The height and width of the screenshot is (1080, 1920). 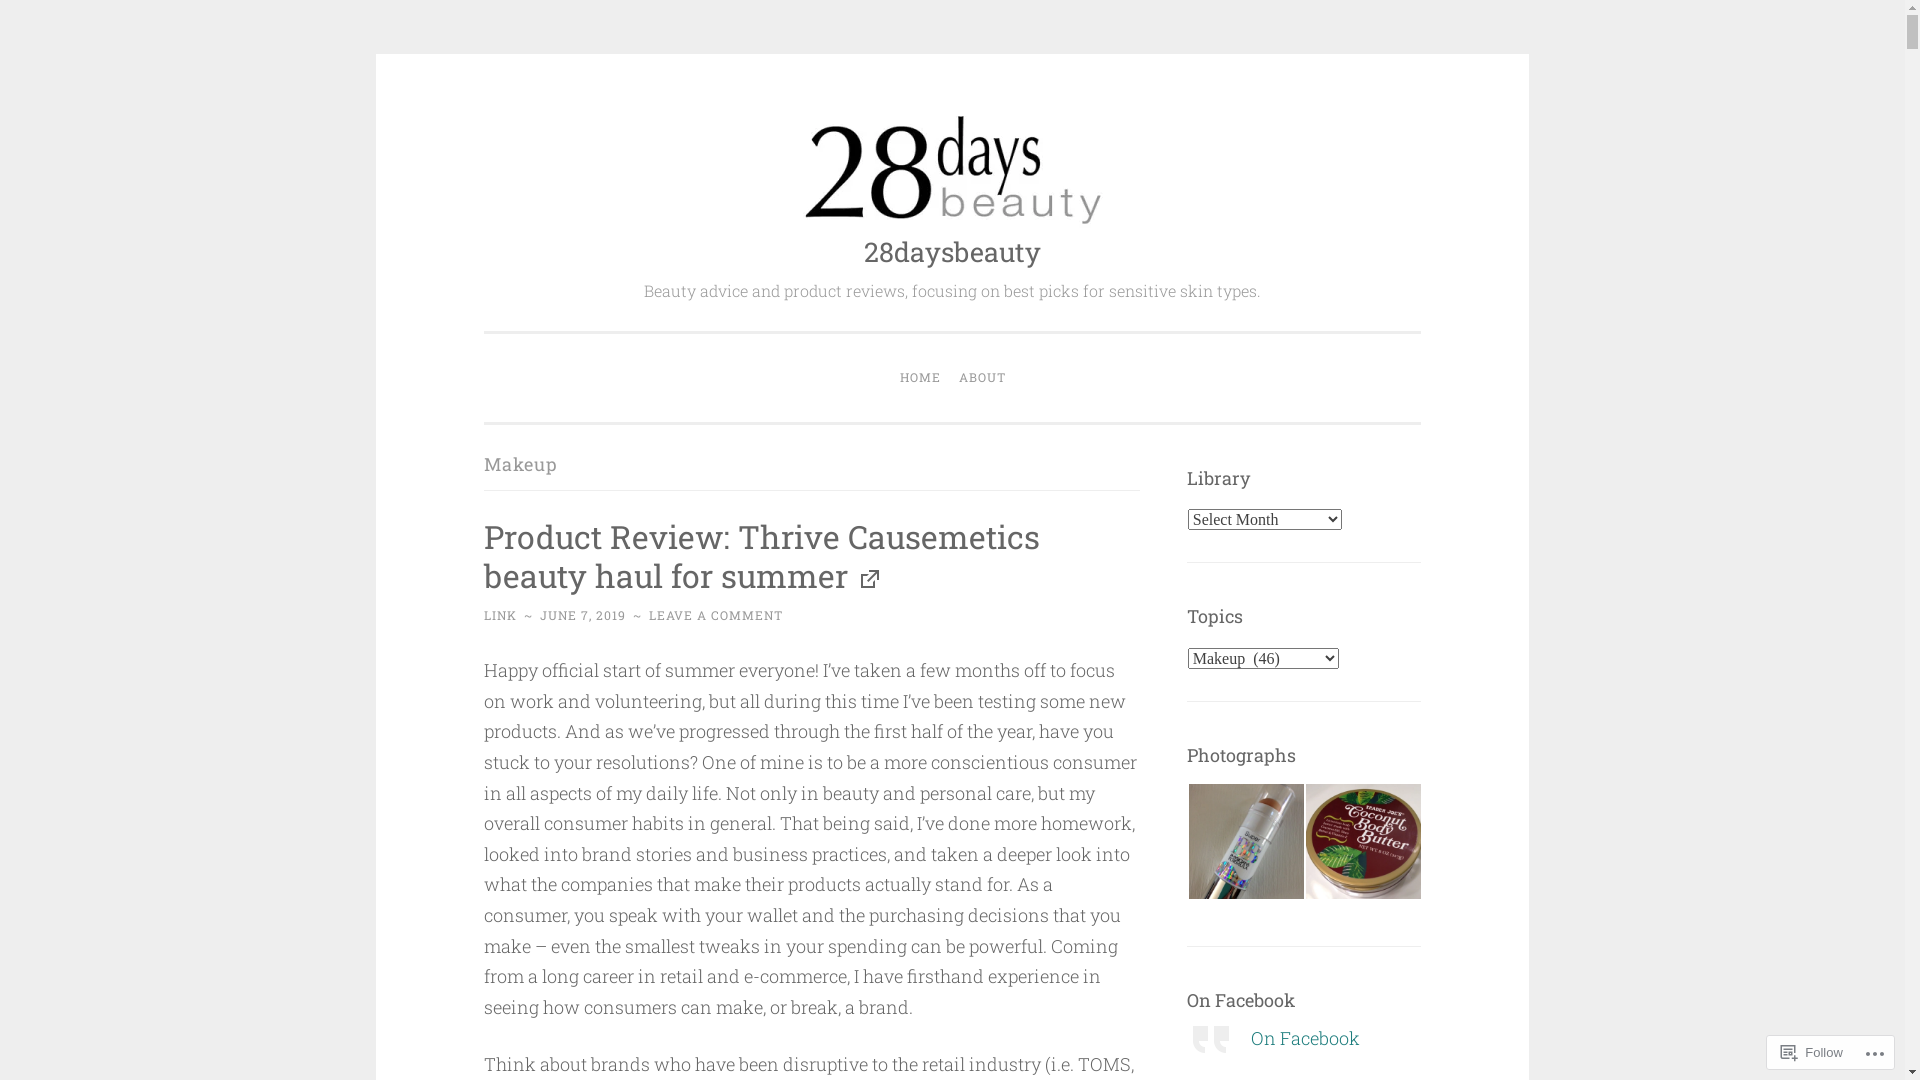 I want to click on ABOUT, so click(x=982, y=378).